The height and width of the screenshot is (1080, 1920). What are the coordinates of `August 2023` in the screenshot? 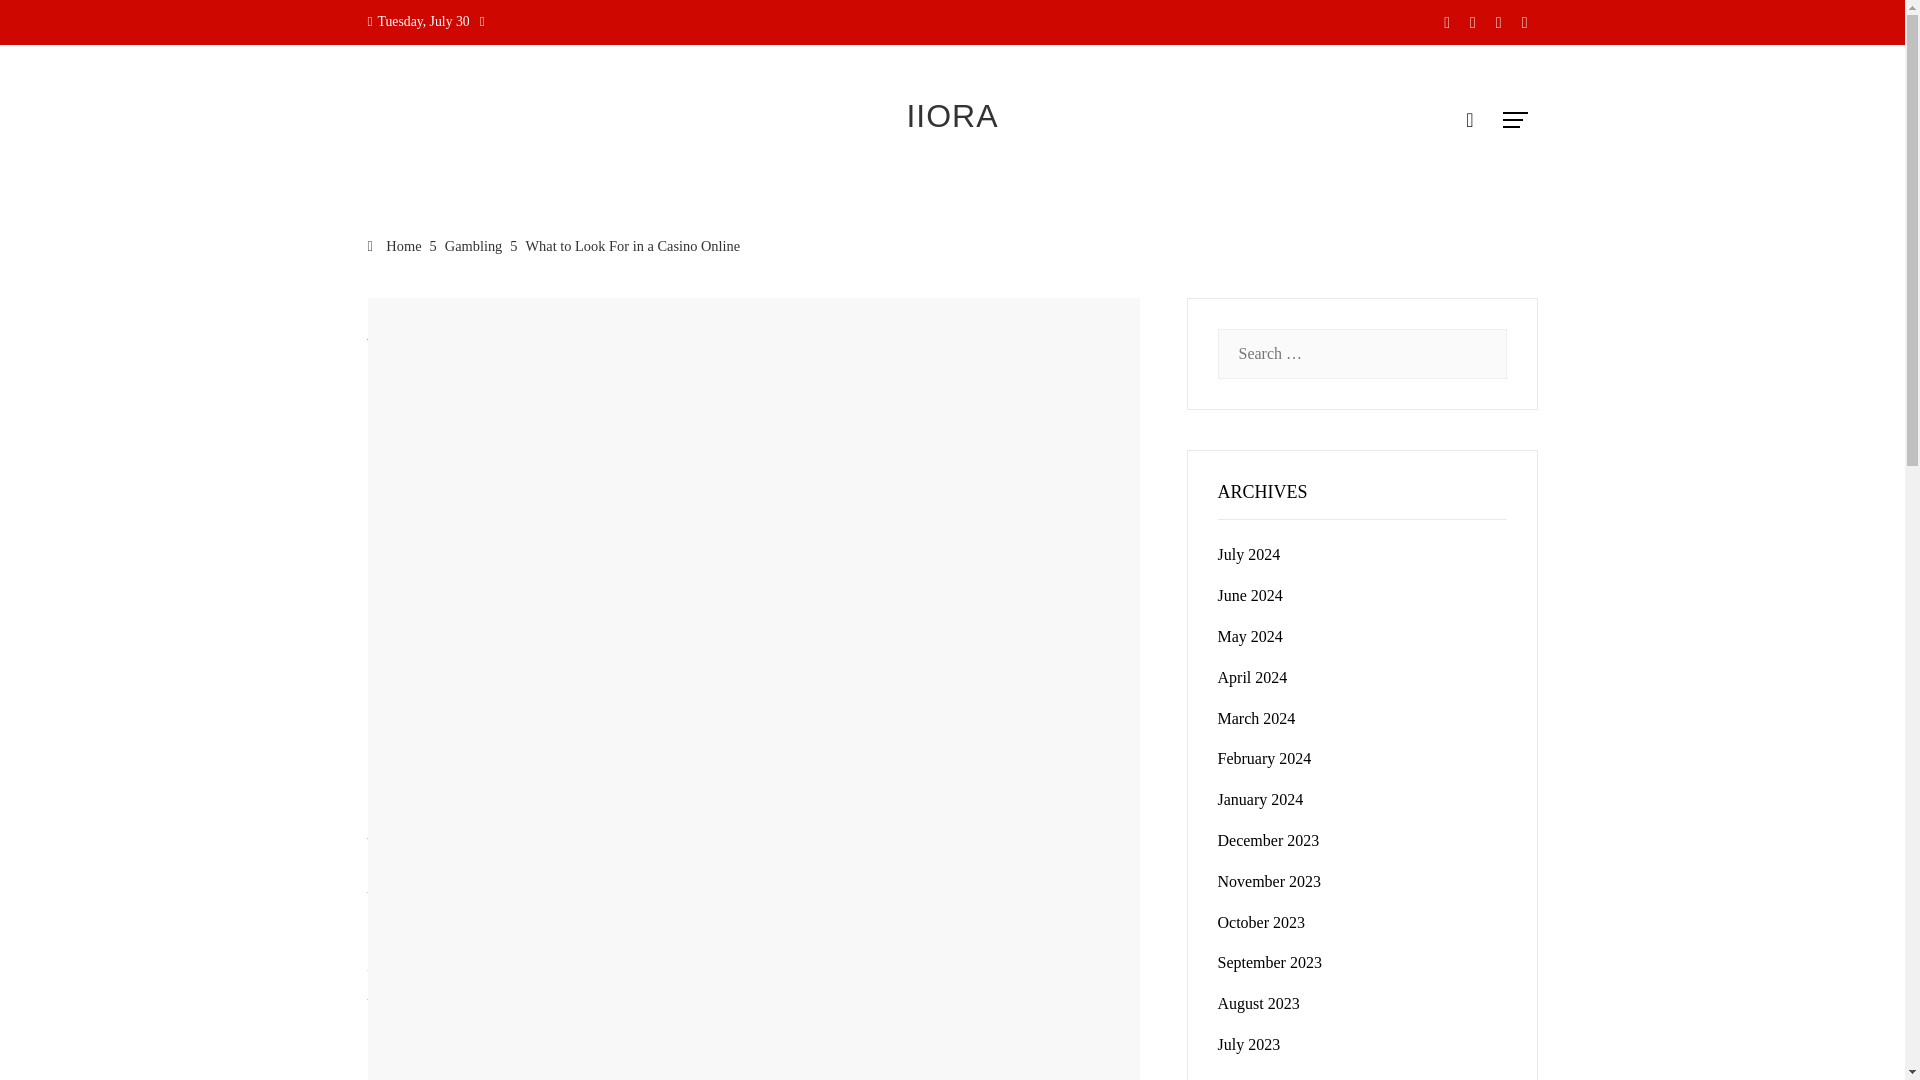 It's located at (1258, 1002).